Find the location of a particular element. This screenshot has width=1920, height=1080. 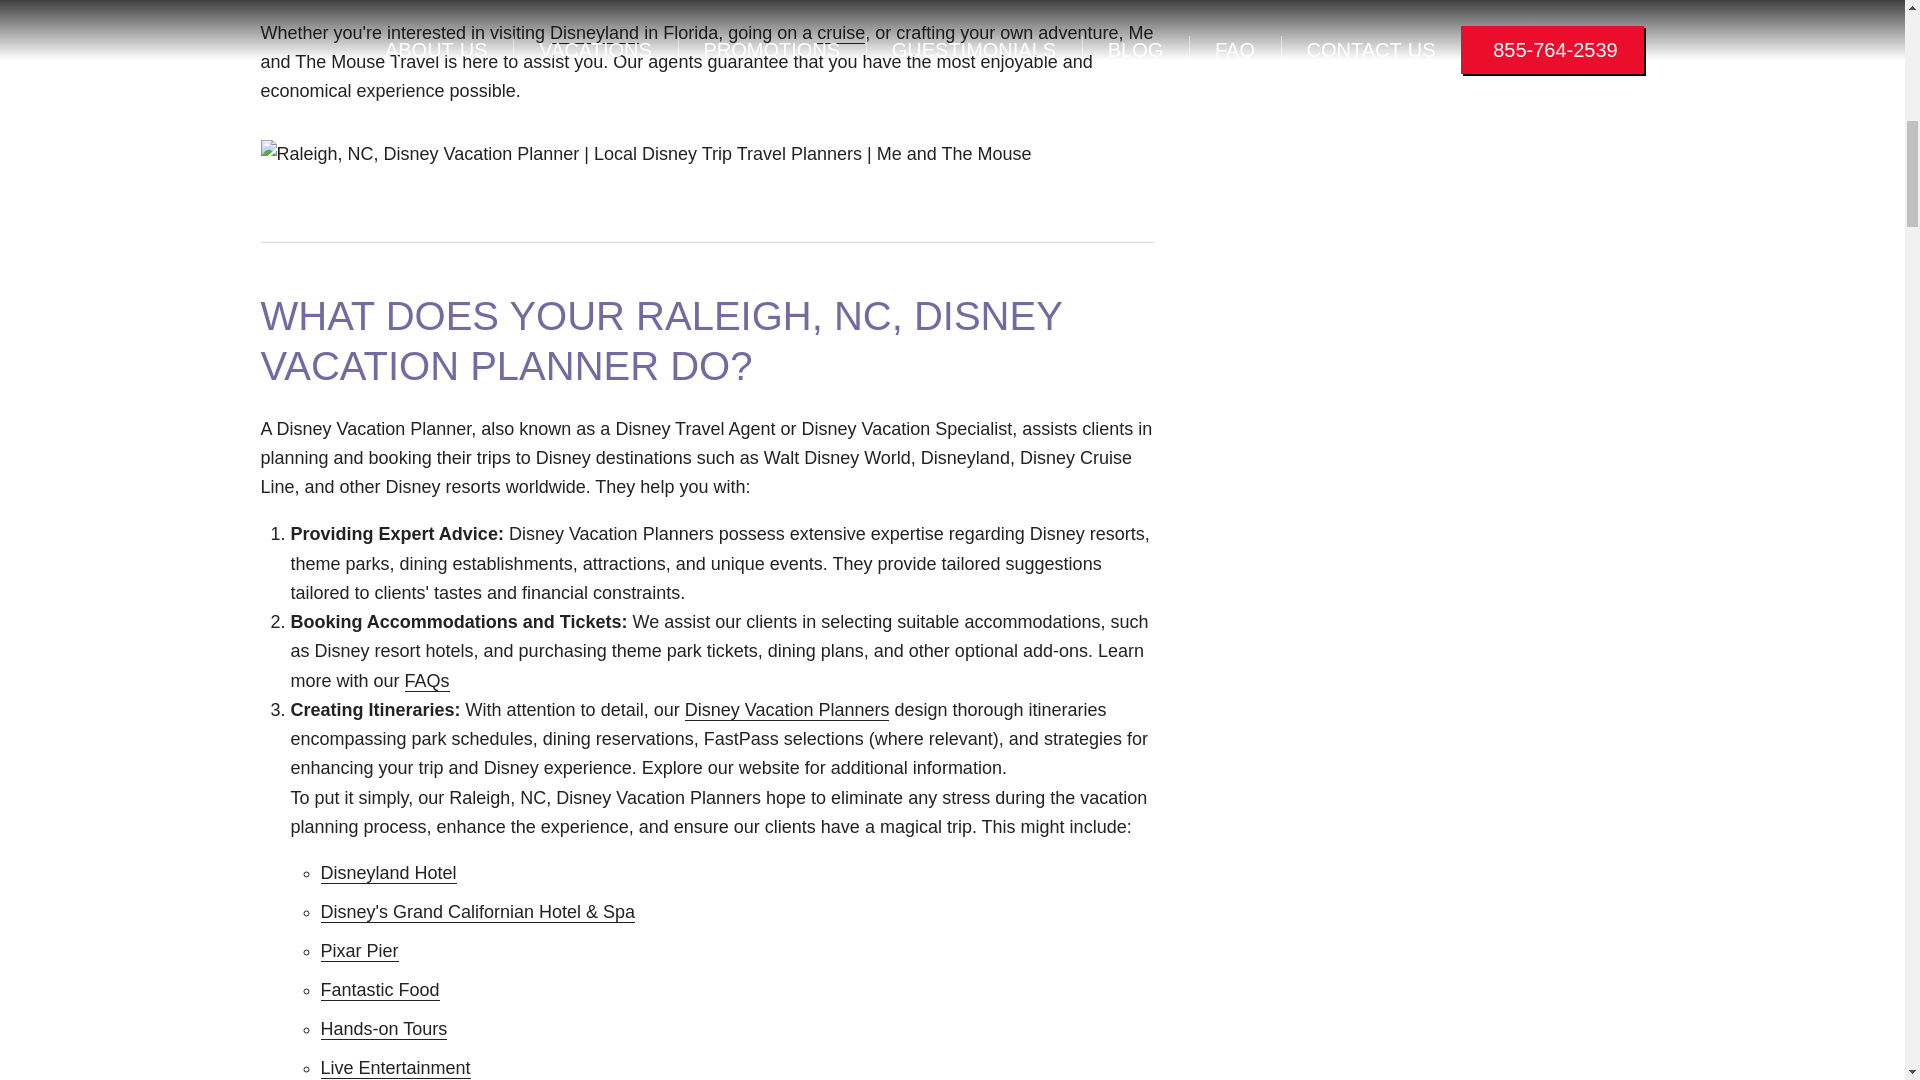

Disney Vacation Planners is located at coordinates (788, 710).